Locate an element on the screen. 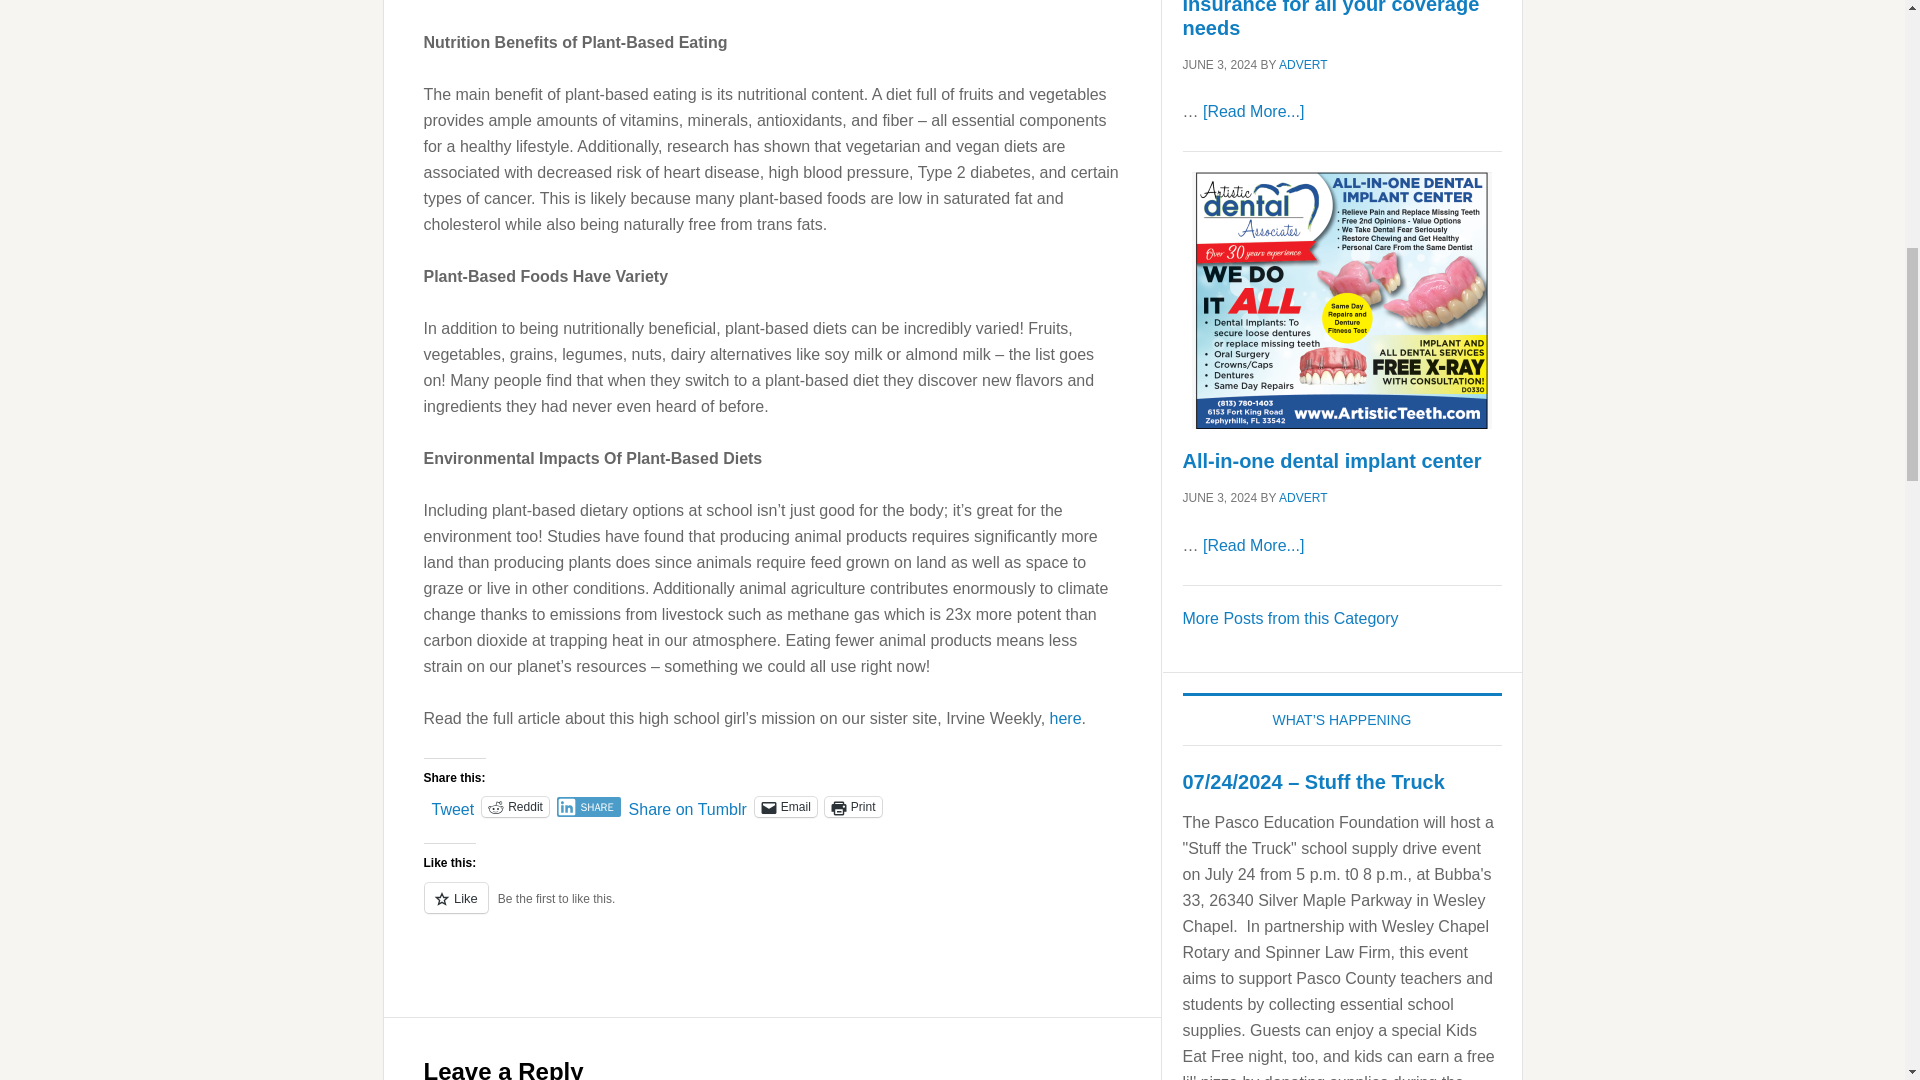 Image resolution: width=1920 pixels, height=1080 pixels. Click to print is located at coordinates (853, 806).